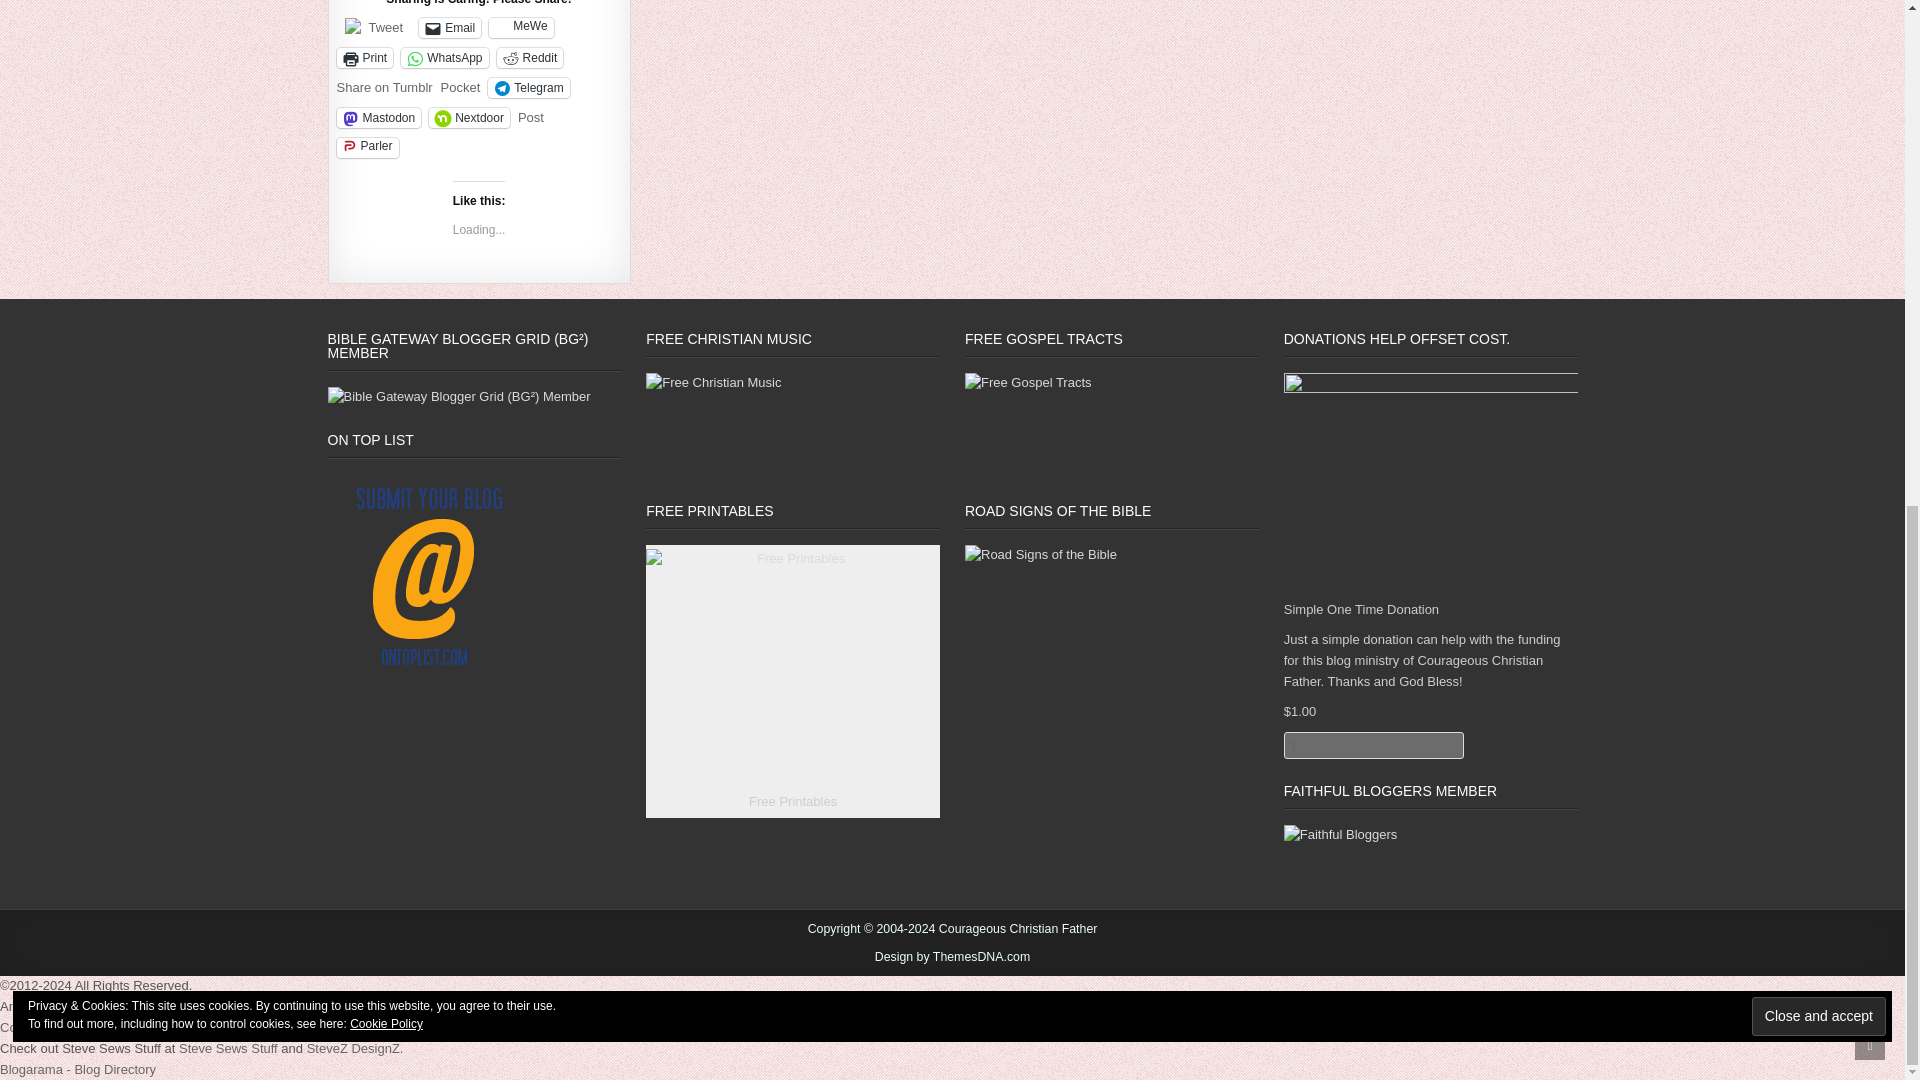  I want to click on Share on Tumblr, so click(384, 86).